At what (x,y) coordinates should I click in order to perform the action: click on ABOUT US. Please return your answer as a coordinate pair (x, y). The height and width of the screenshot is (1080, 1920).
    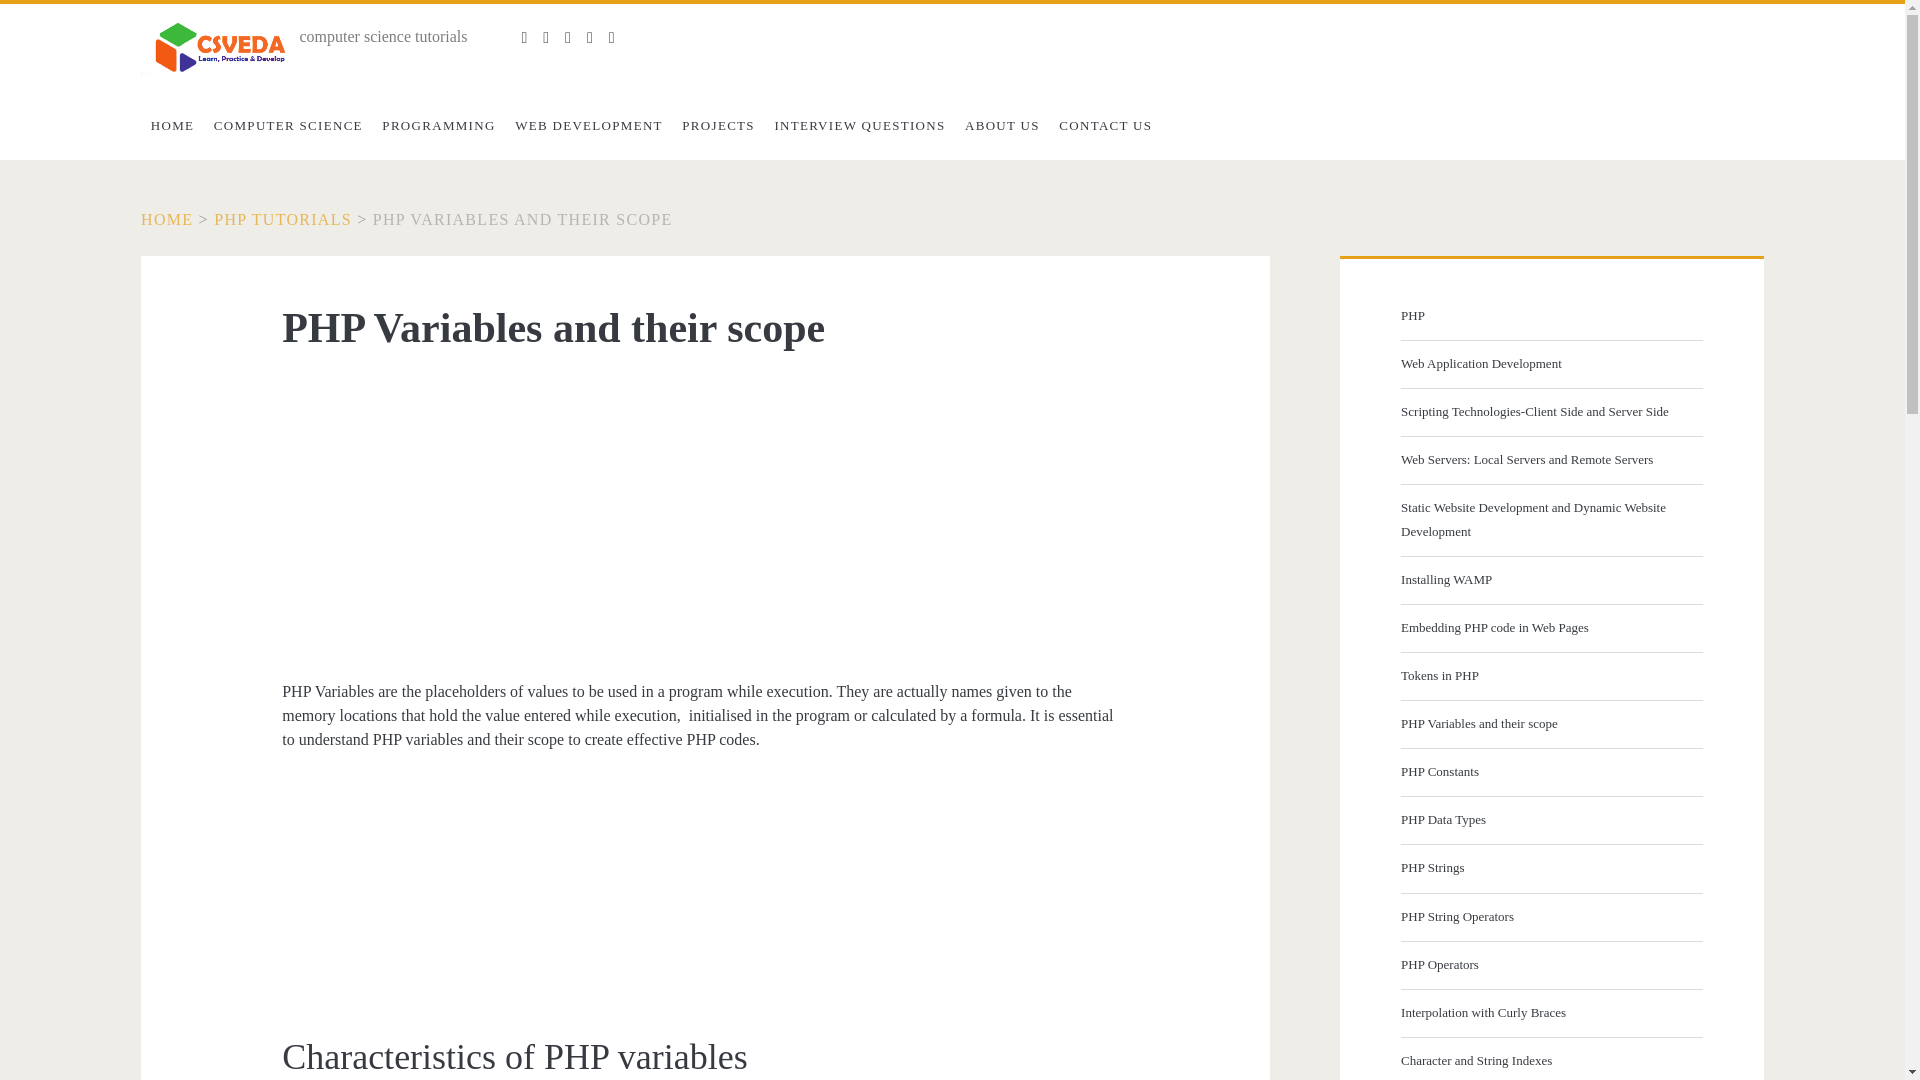
    Looking at the image, I should click on (1001, 125).